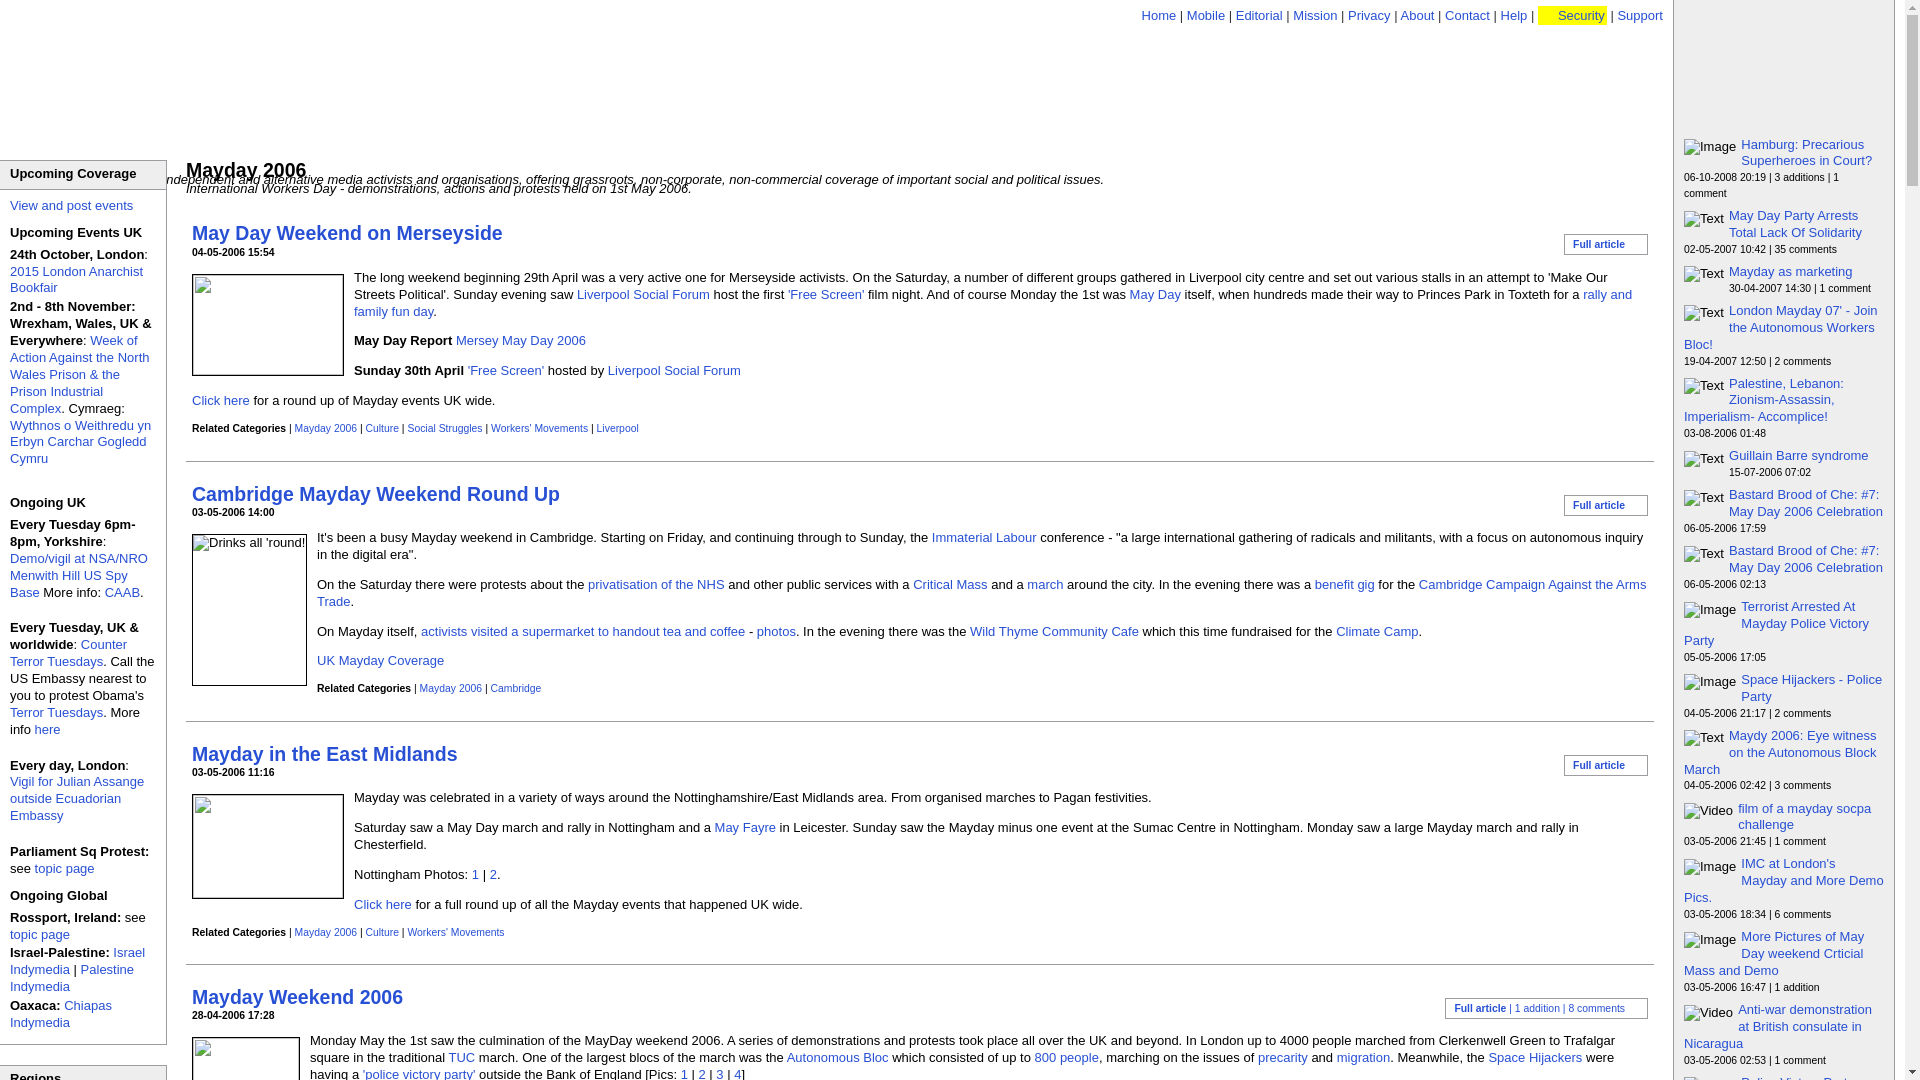 The width and height of the screenshot is (1920, 1080). I want to click on Home, so click(1159, 14).